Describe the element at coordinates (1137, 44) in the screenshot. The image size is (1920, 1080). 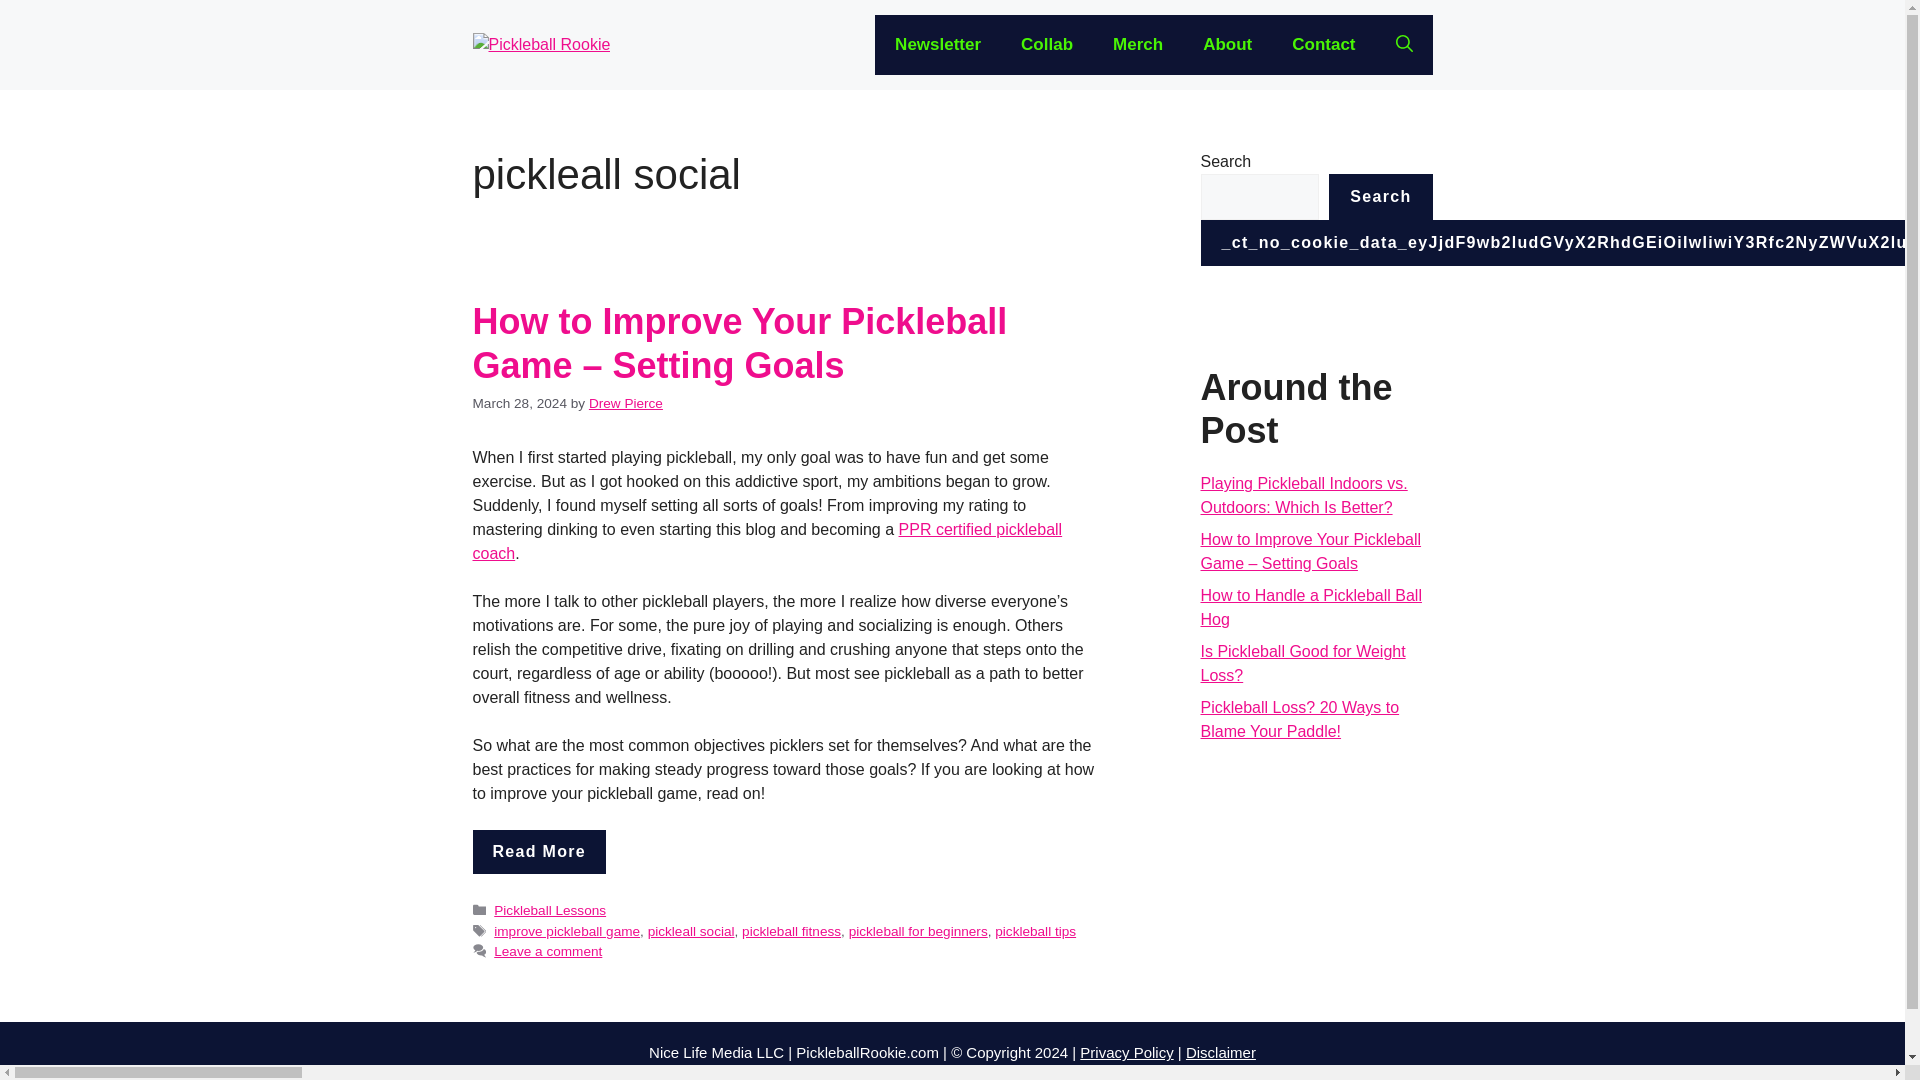
I see `Merch` at that location.